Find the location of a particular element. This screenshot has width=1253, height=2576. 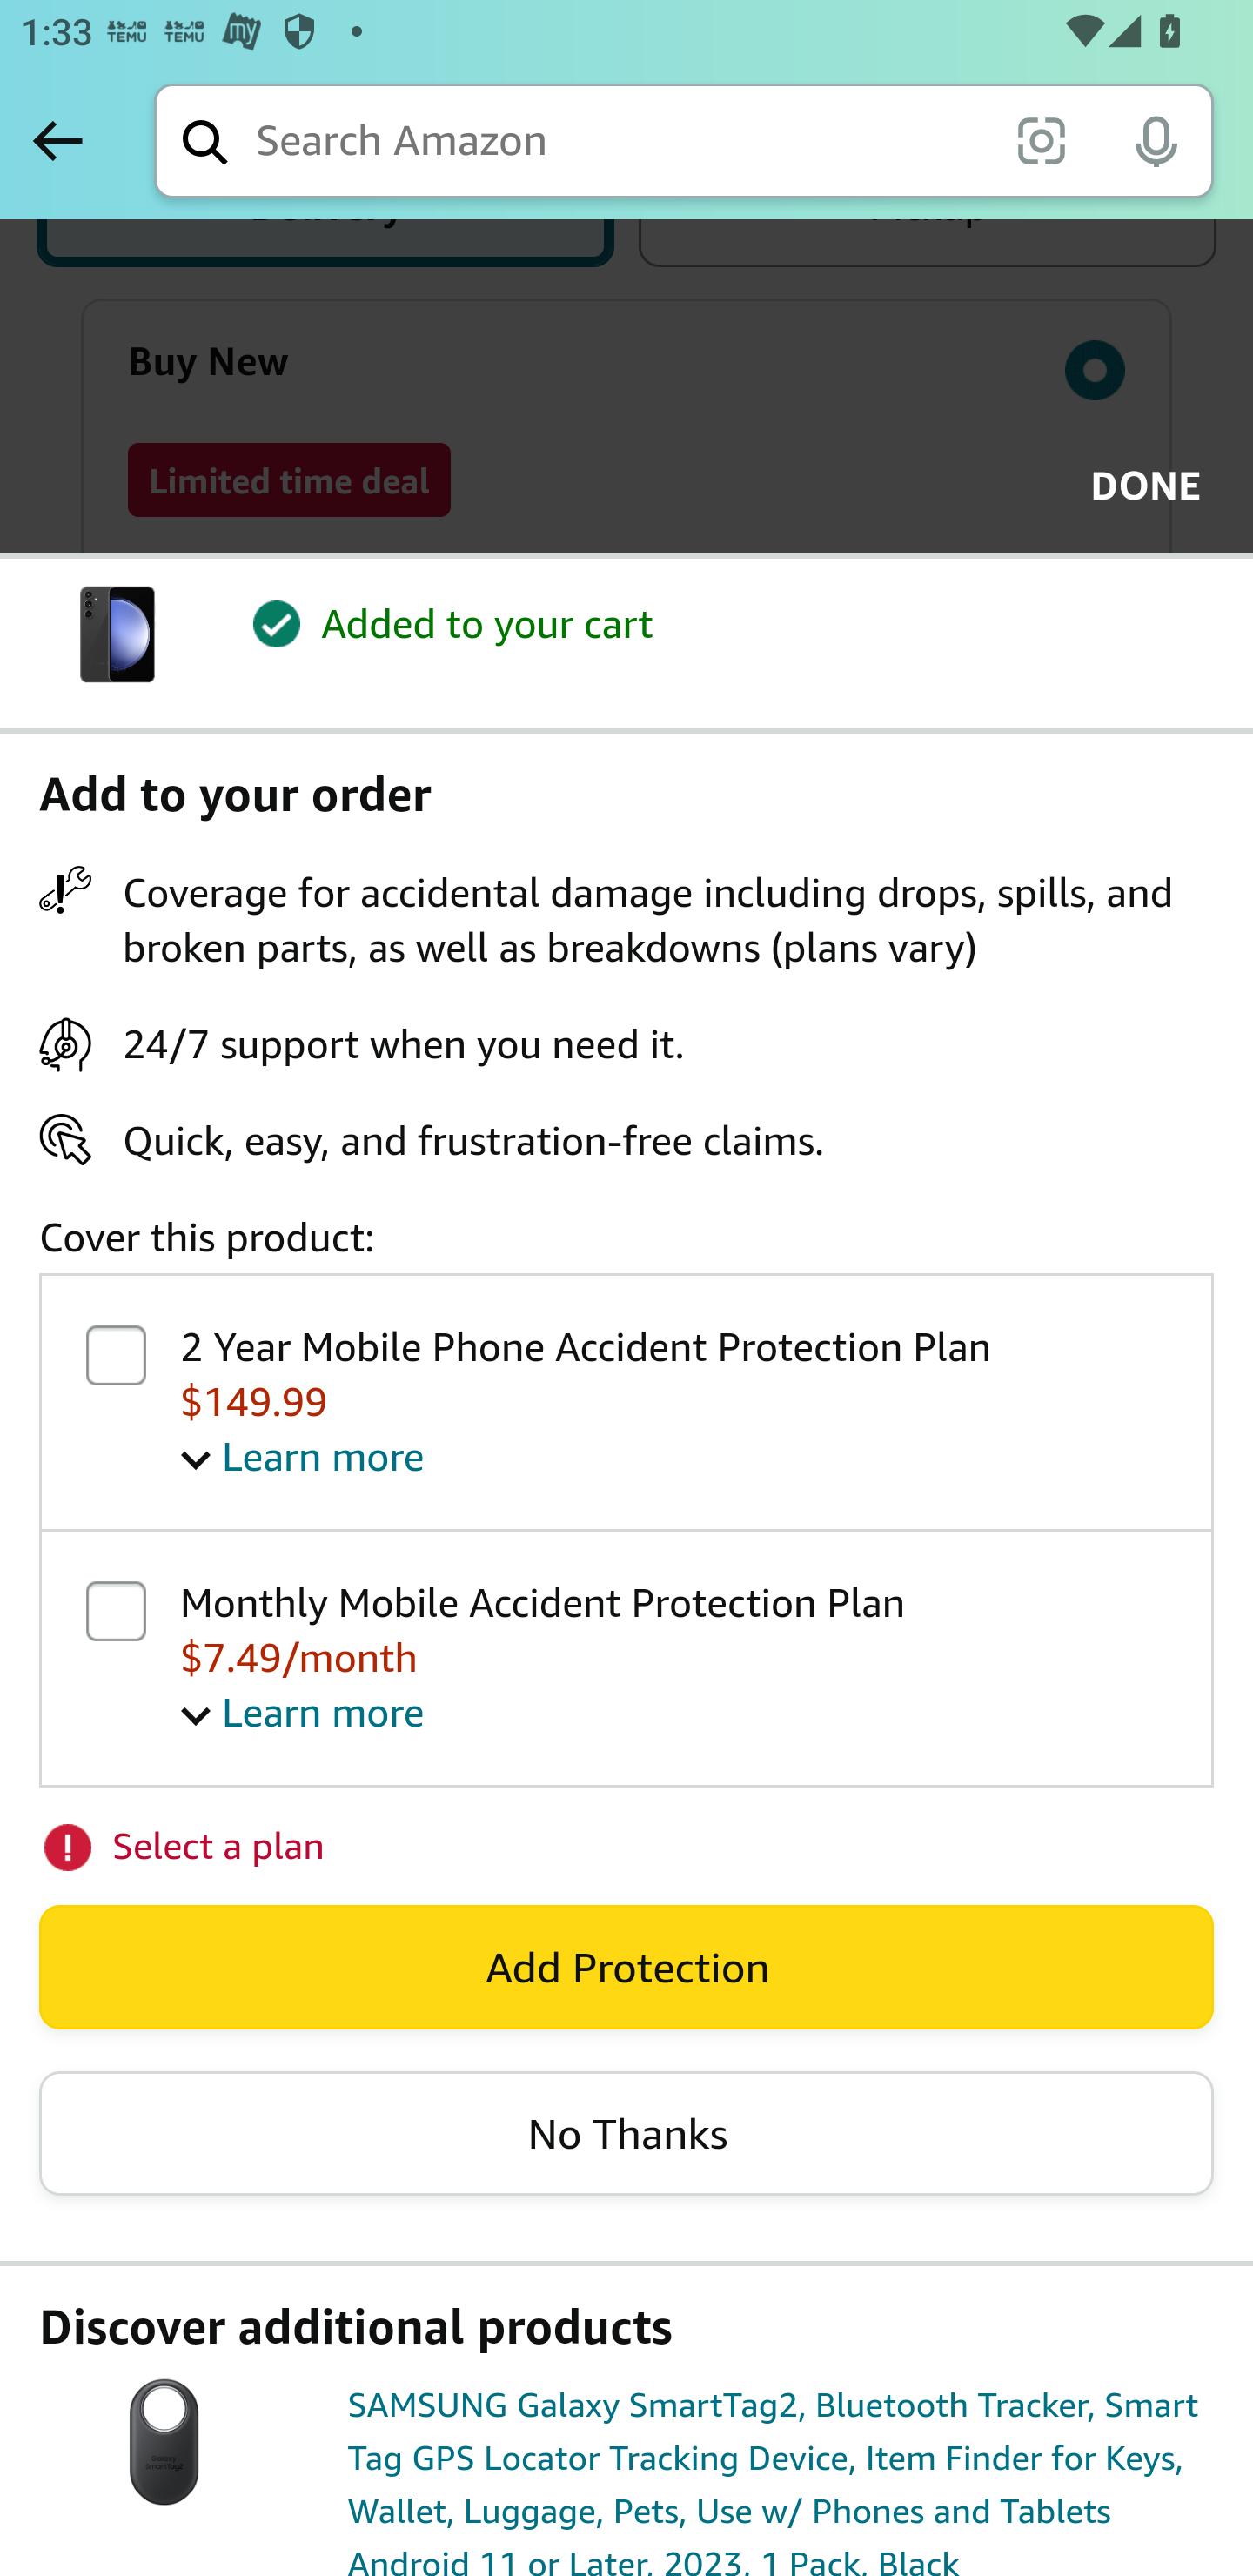

scan it is located at coordinates (1041, 139).